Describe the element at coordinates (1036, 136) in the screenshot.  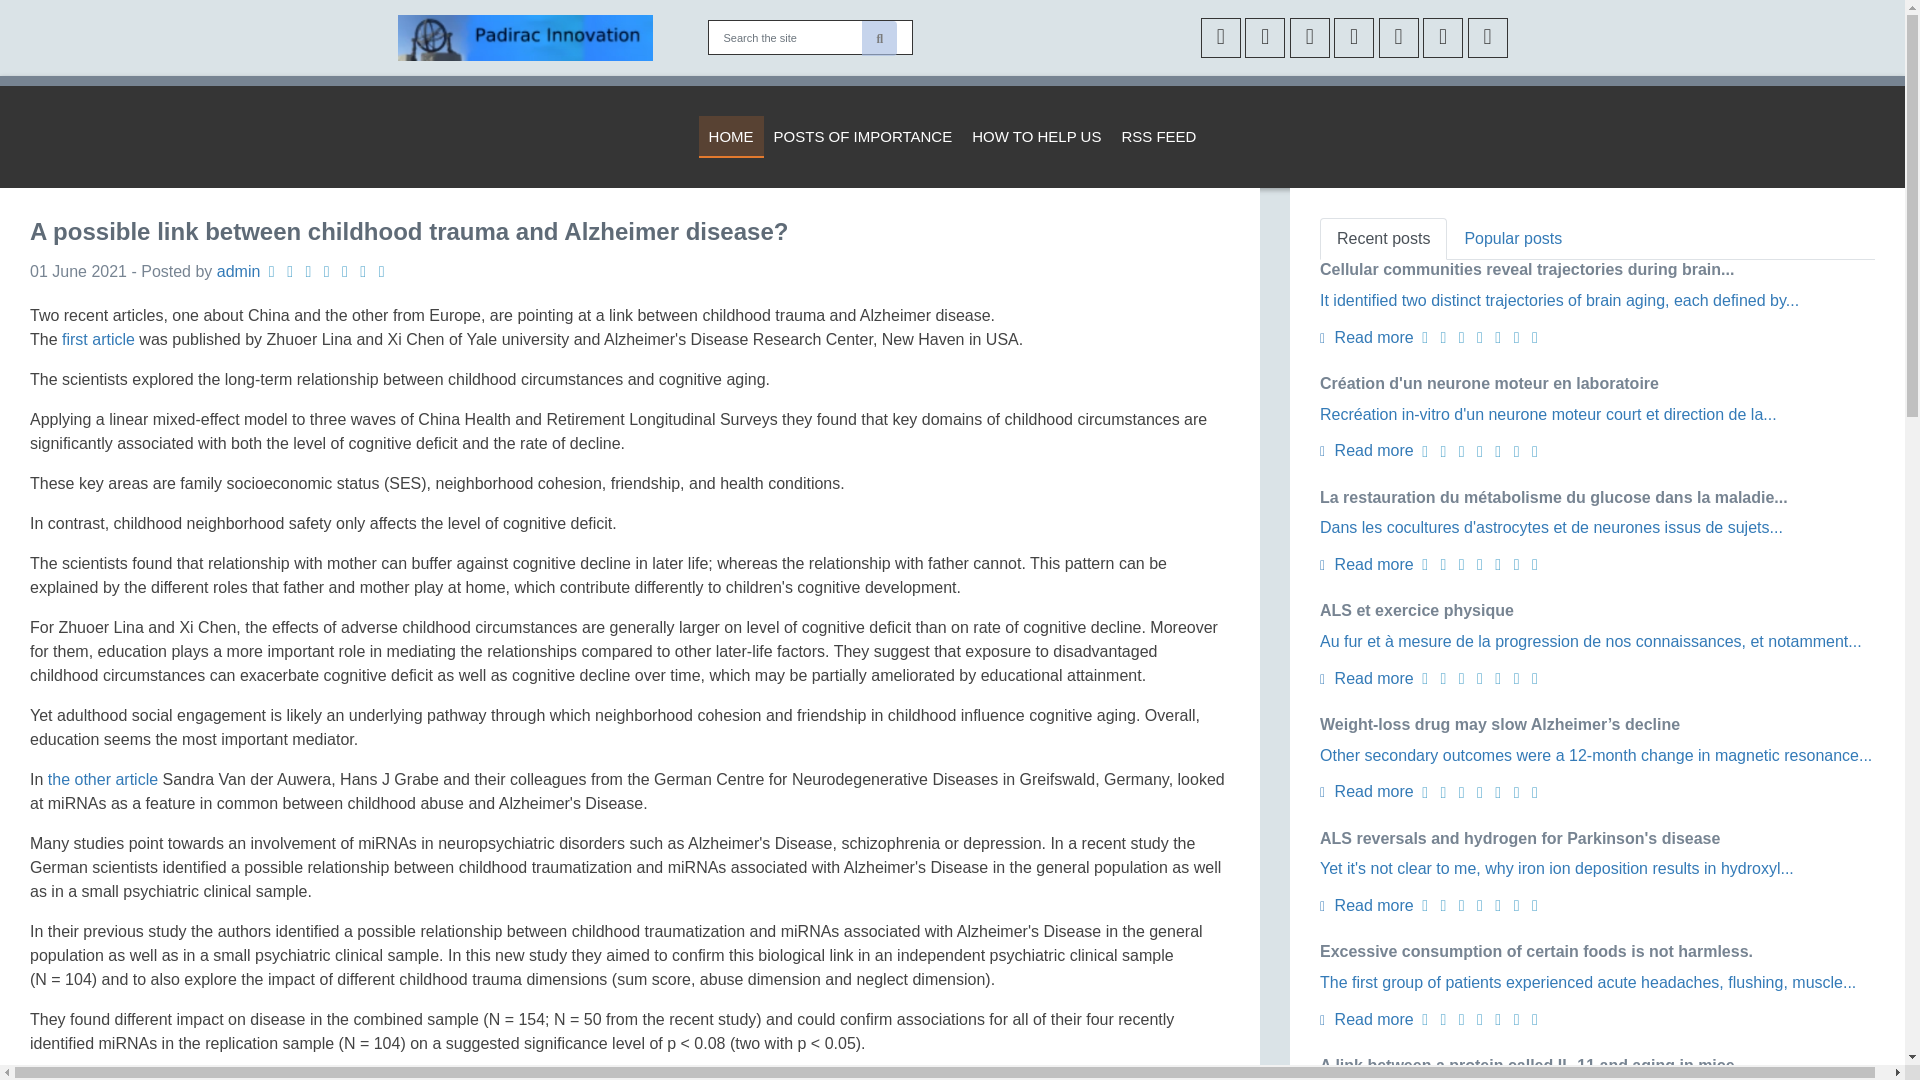
I see `HOW TO HELP US` at that location.